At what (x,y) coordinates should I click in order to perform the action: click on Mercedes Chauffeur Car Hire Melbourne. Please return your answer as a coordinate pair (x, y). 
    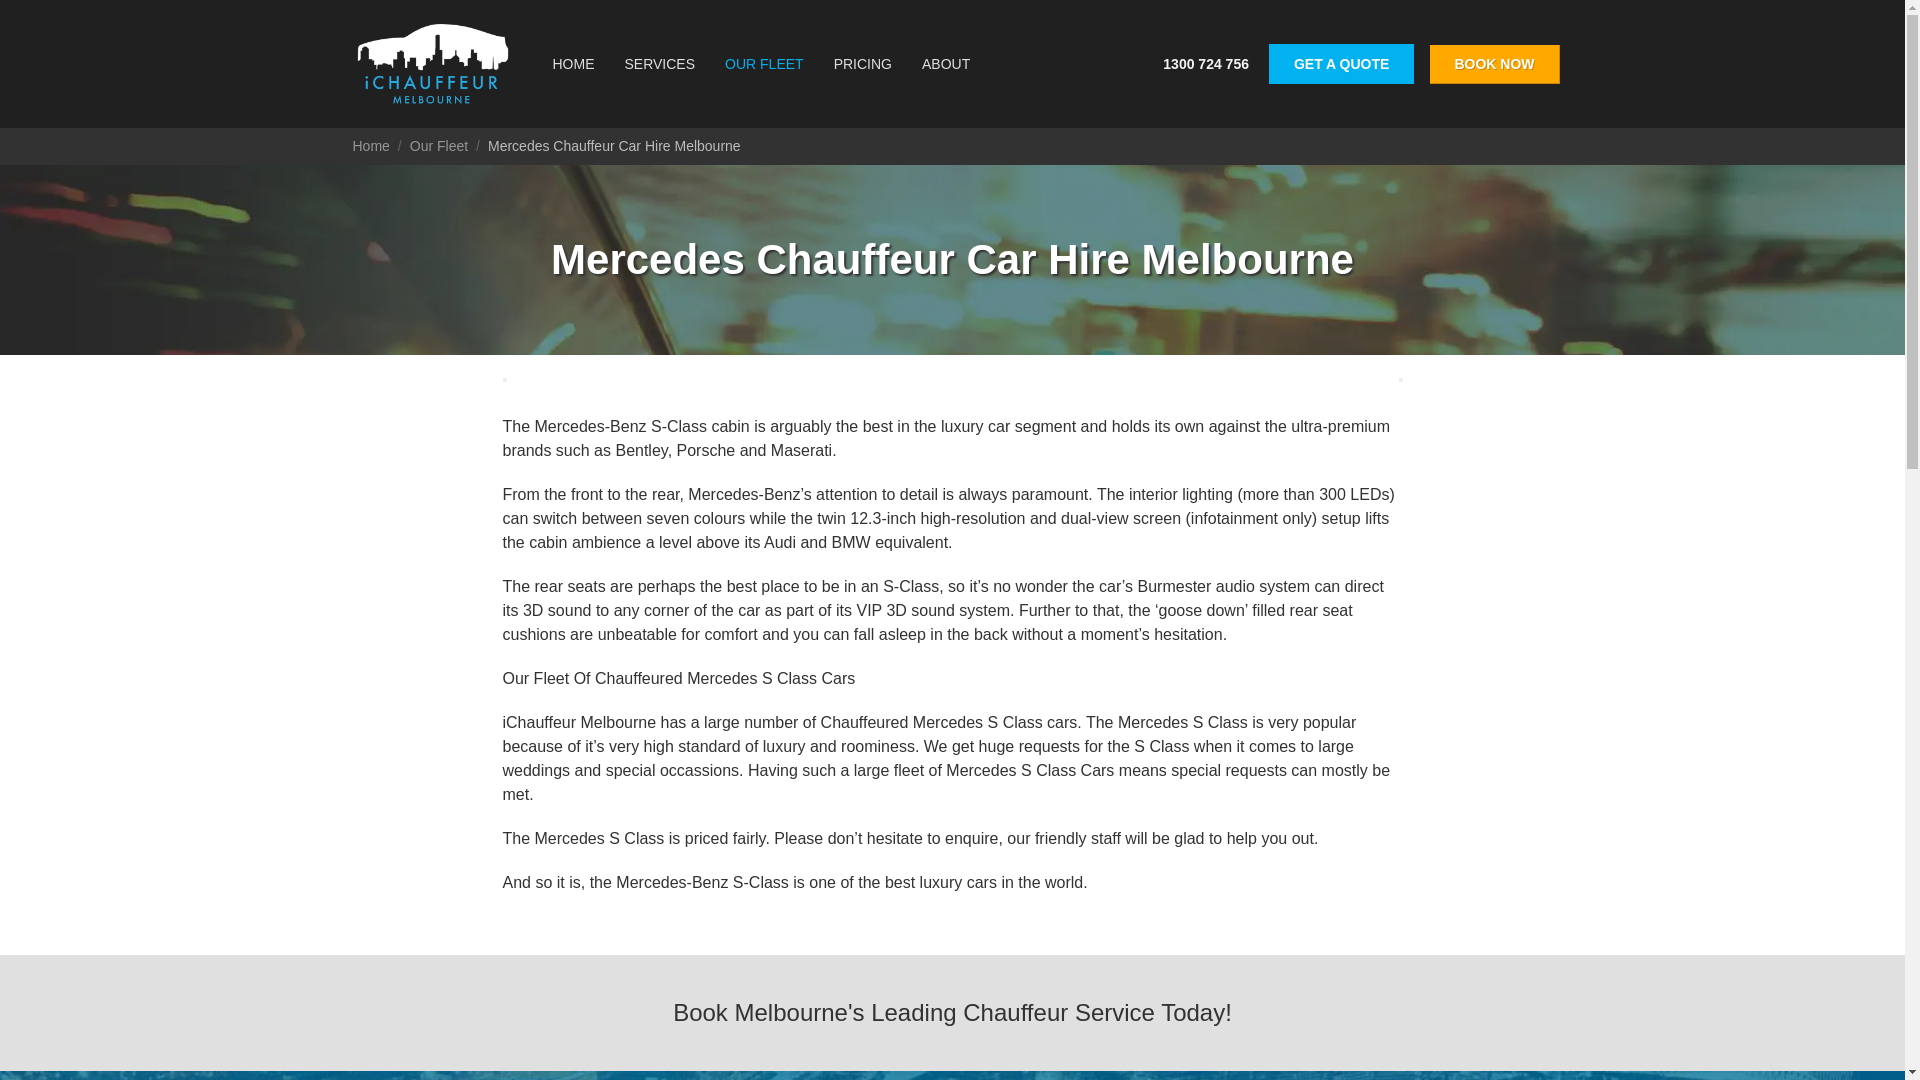
    Looking at the image, I should click on (614, 146).